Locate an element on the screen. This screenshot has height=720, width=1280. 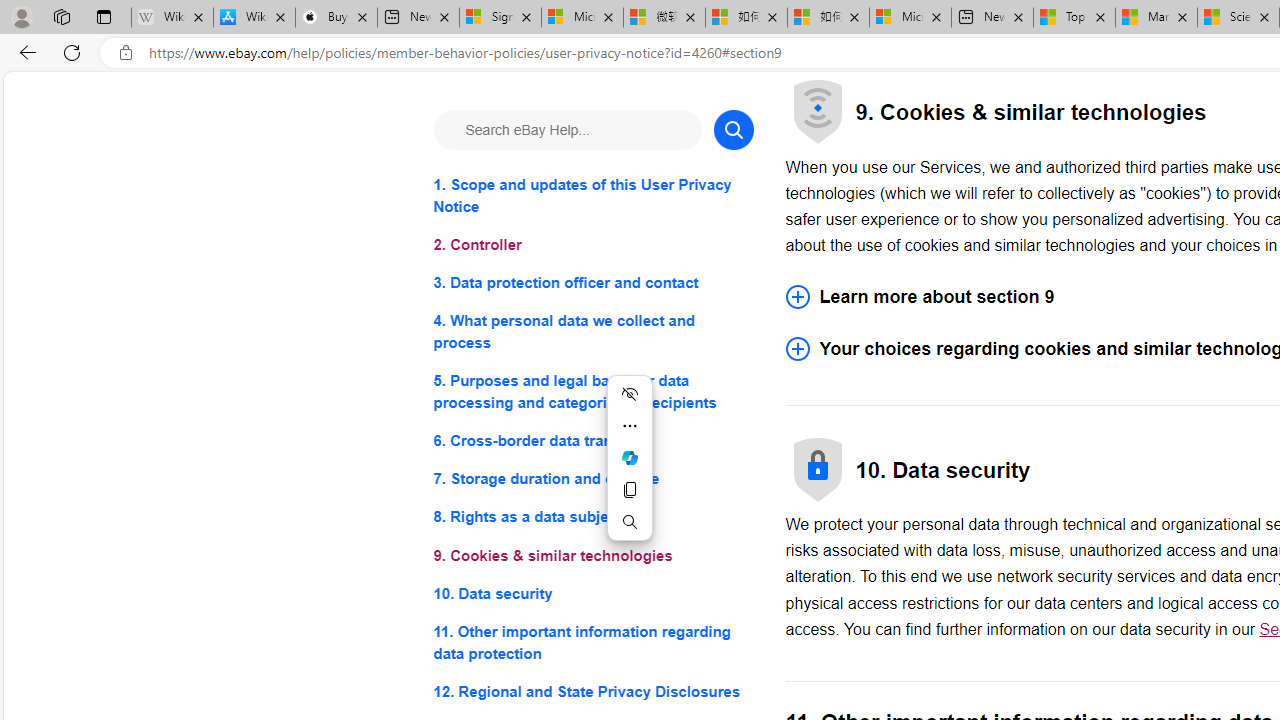
Mini menu on text selection is located at coordinates (630, 458).